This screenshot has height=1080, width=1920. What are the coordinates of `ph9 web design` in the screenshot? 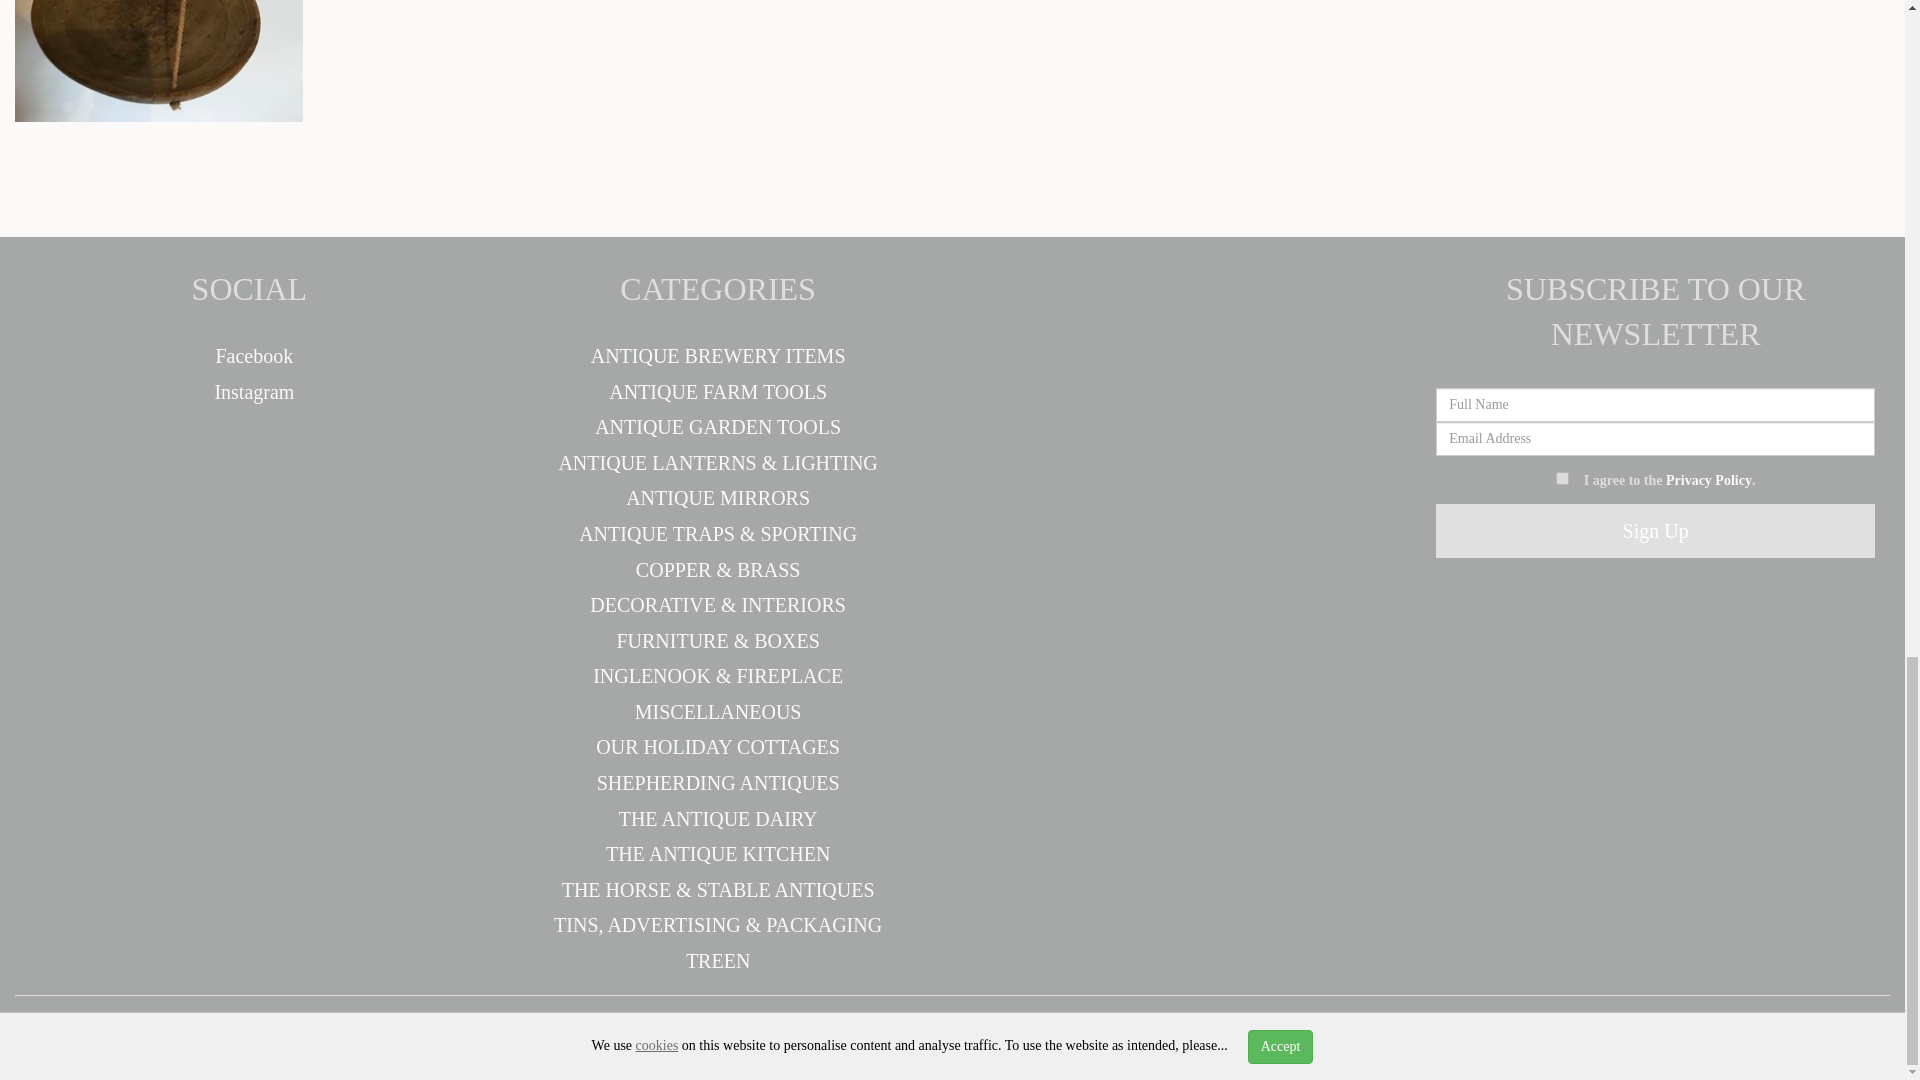 It's located at (546, 1034).